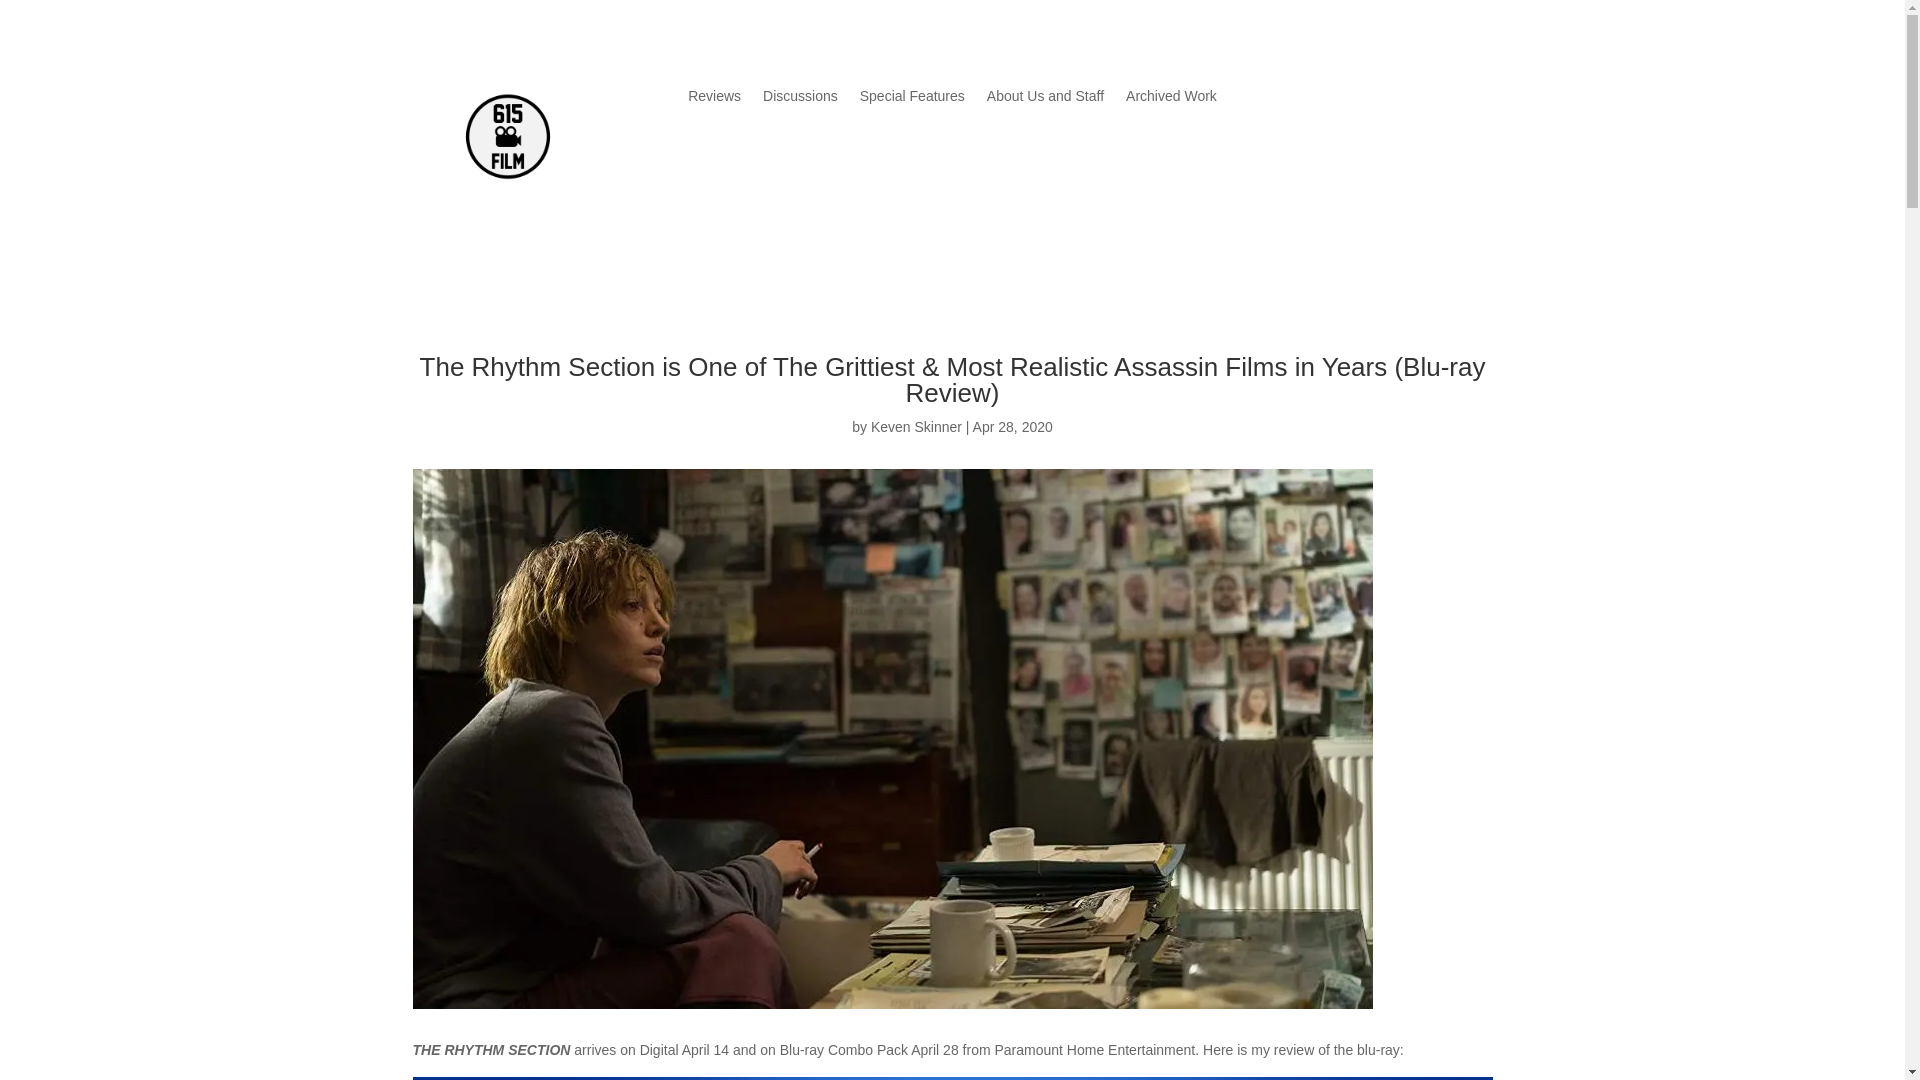 The width and height of the screenshot is (1920, 1080). I want to click on Discussions, so click(800, 100).